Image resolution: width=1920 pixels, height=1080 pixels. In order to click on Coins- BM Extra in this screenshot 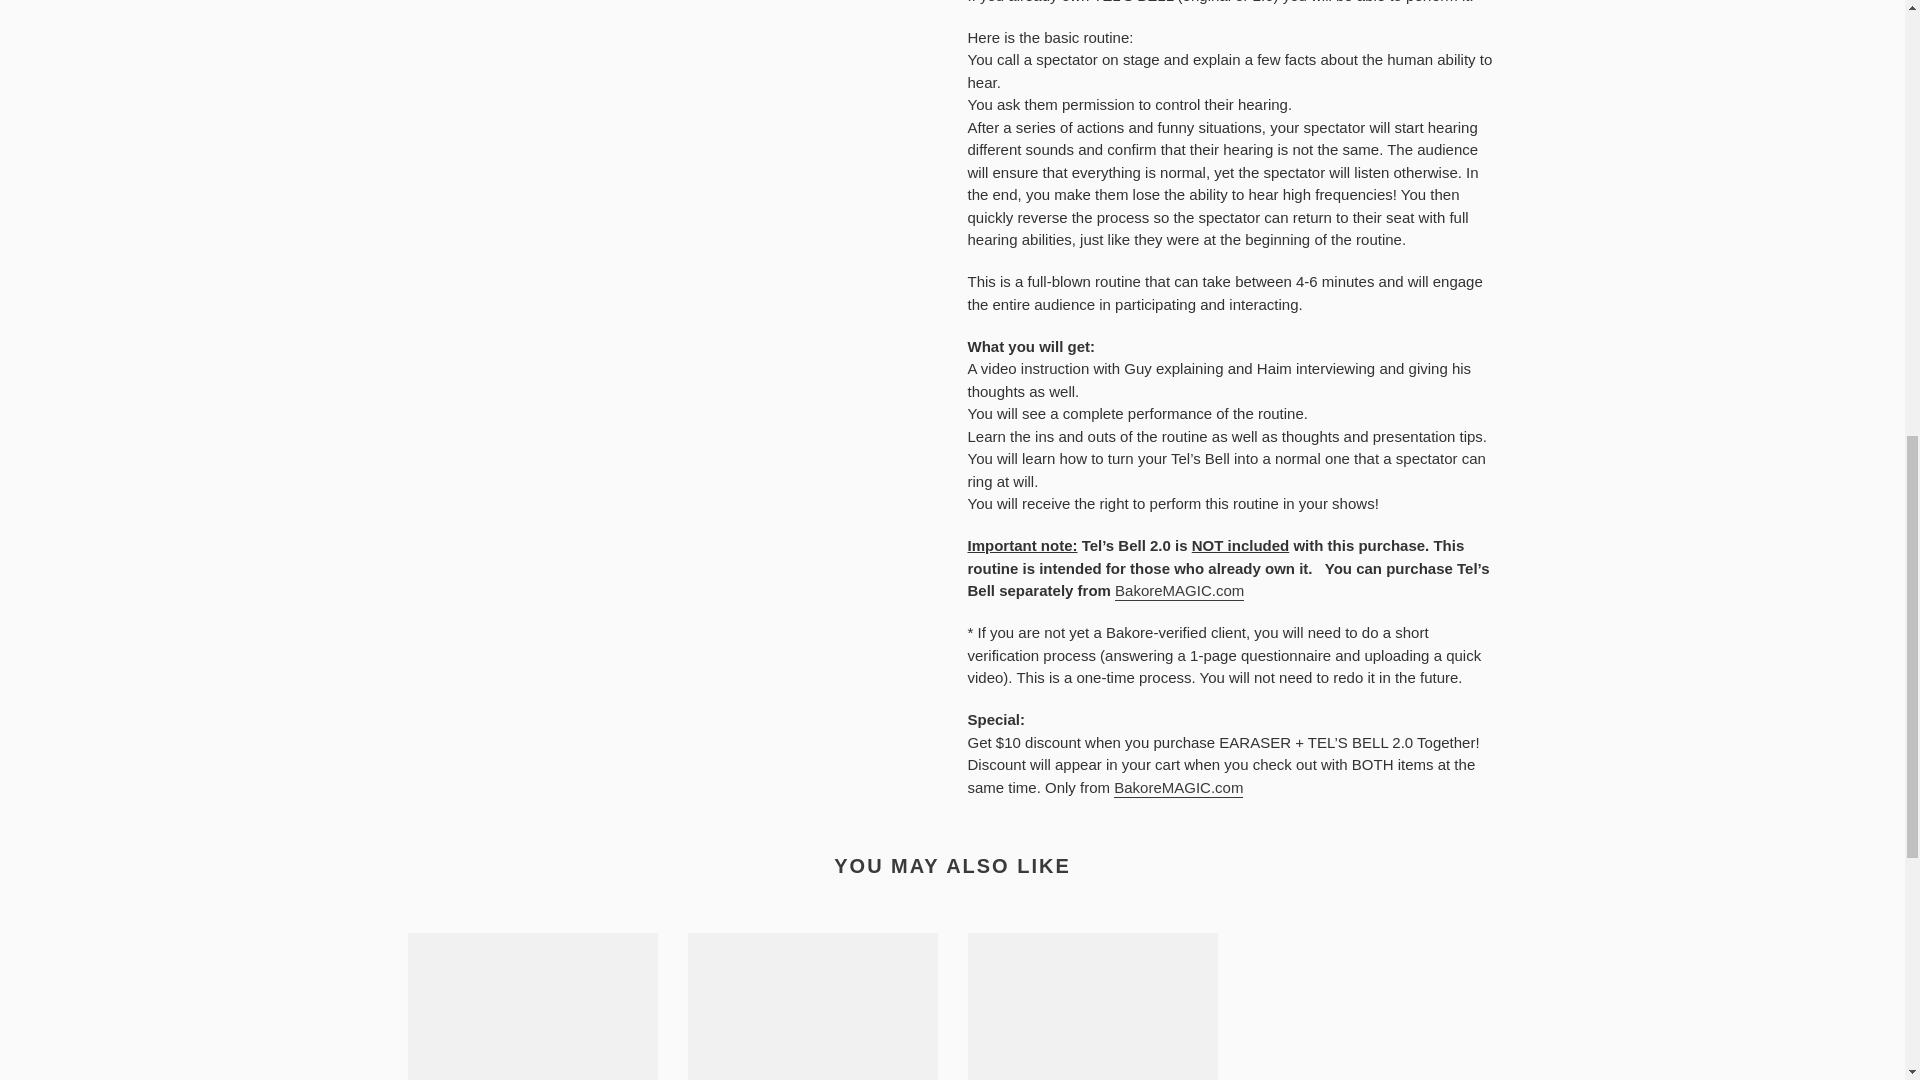, I will do `click(532, 1006)`.